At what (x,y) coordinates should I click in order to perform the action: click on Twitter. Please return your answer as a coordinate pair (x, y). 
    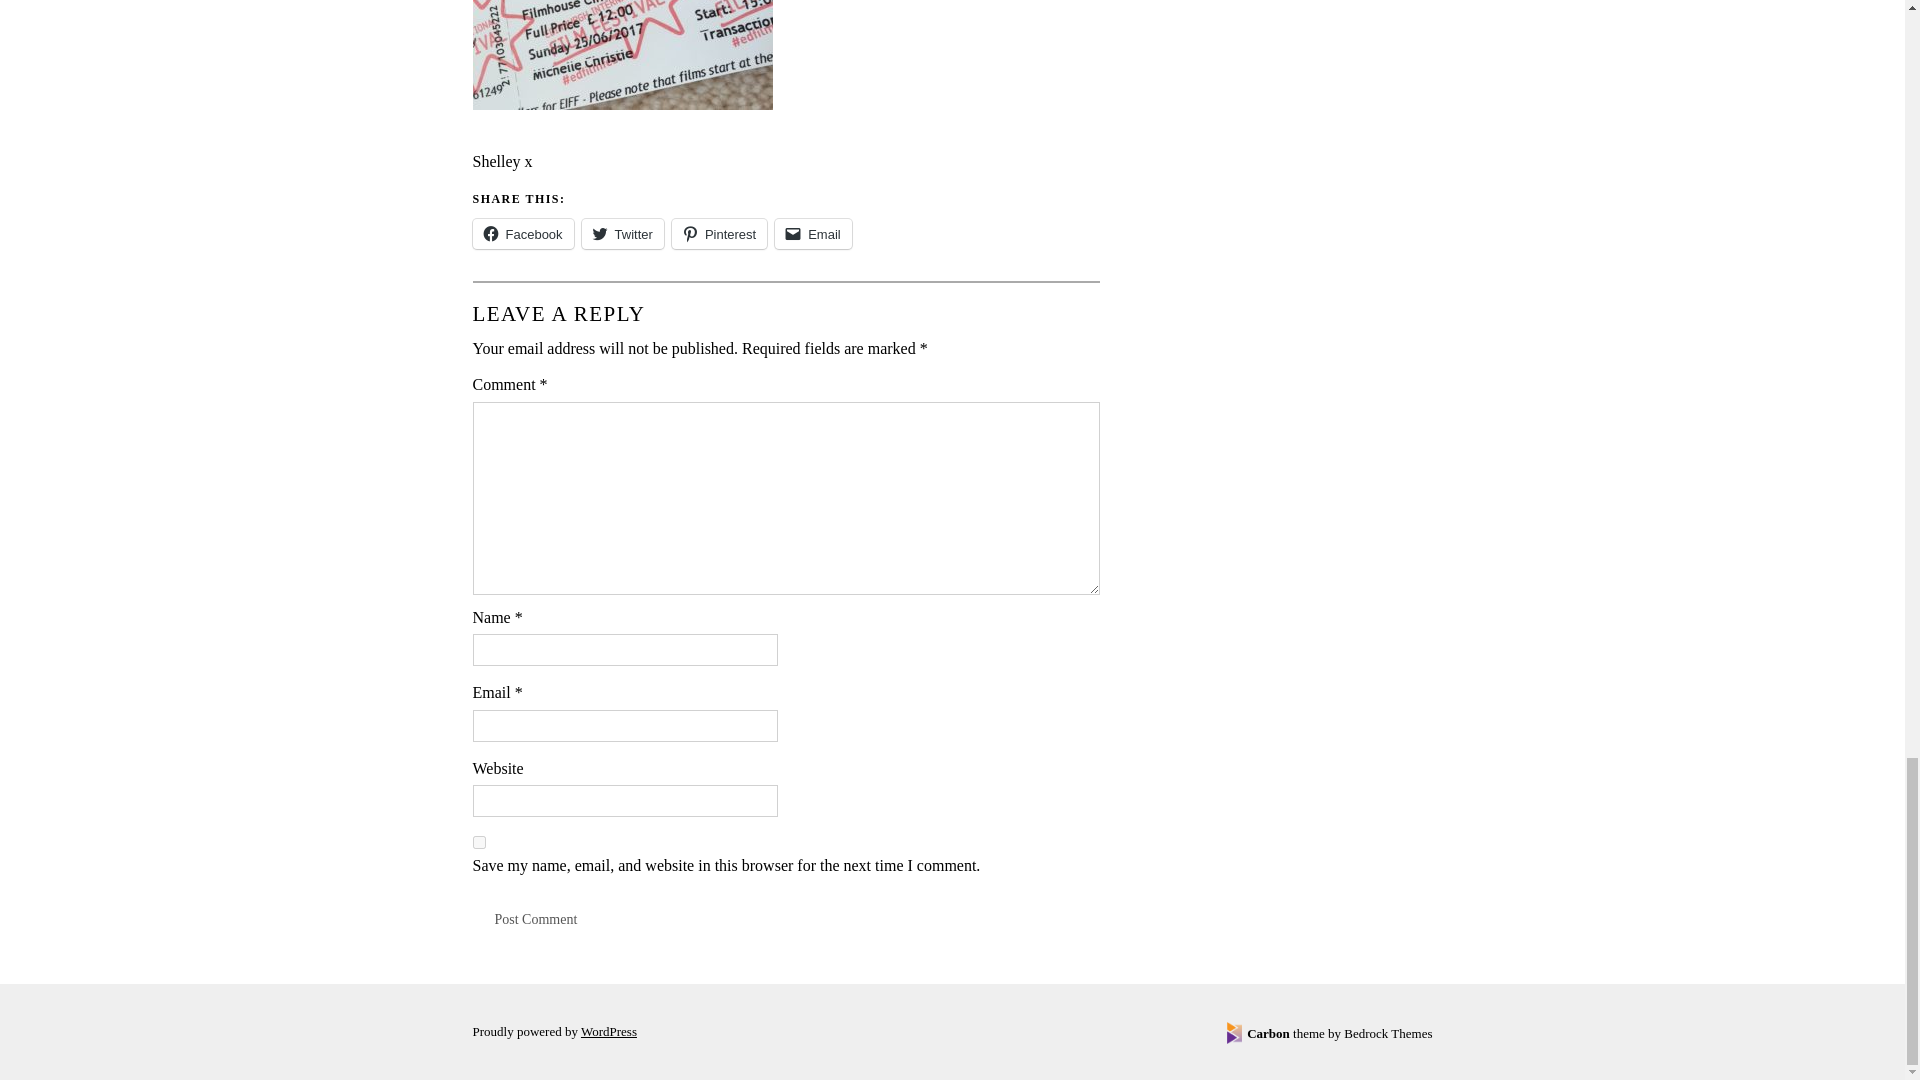
    Looking at the image, I should click on (622, 234).